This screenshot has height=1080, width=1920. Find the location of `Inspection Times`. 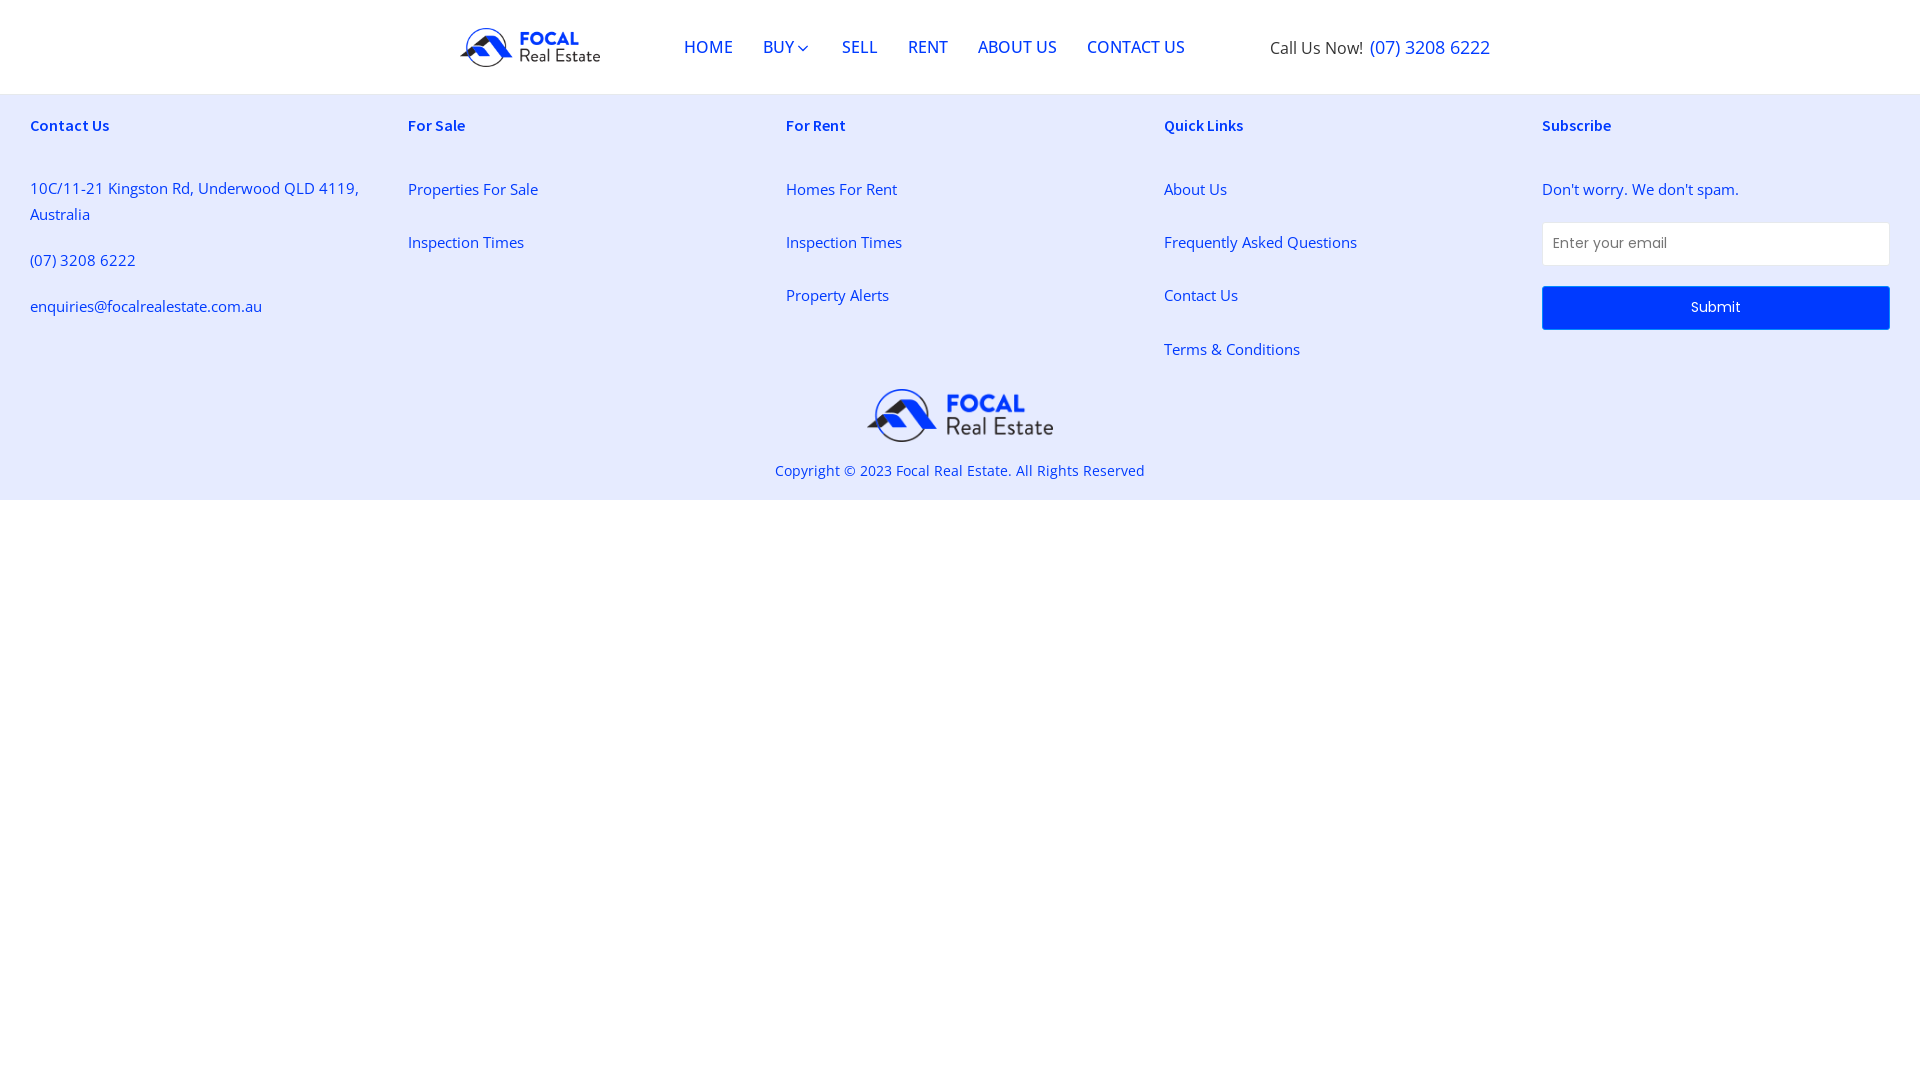

Inspection Times is located at coordinates (466, 242).